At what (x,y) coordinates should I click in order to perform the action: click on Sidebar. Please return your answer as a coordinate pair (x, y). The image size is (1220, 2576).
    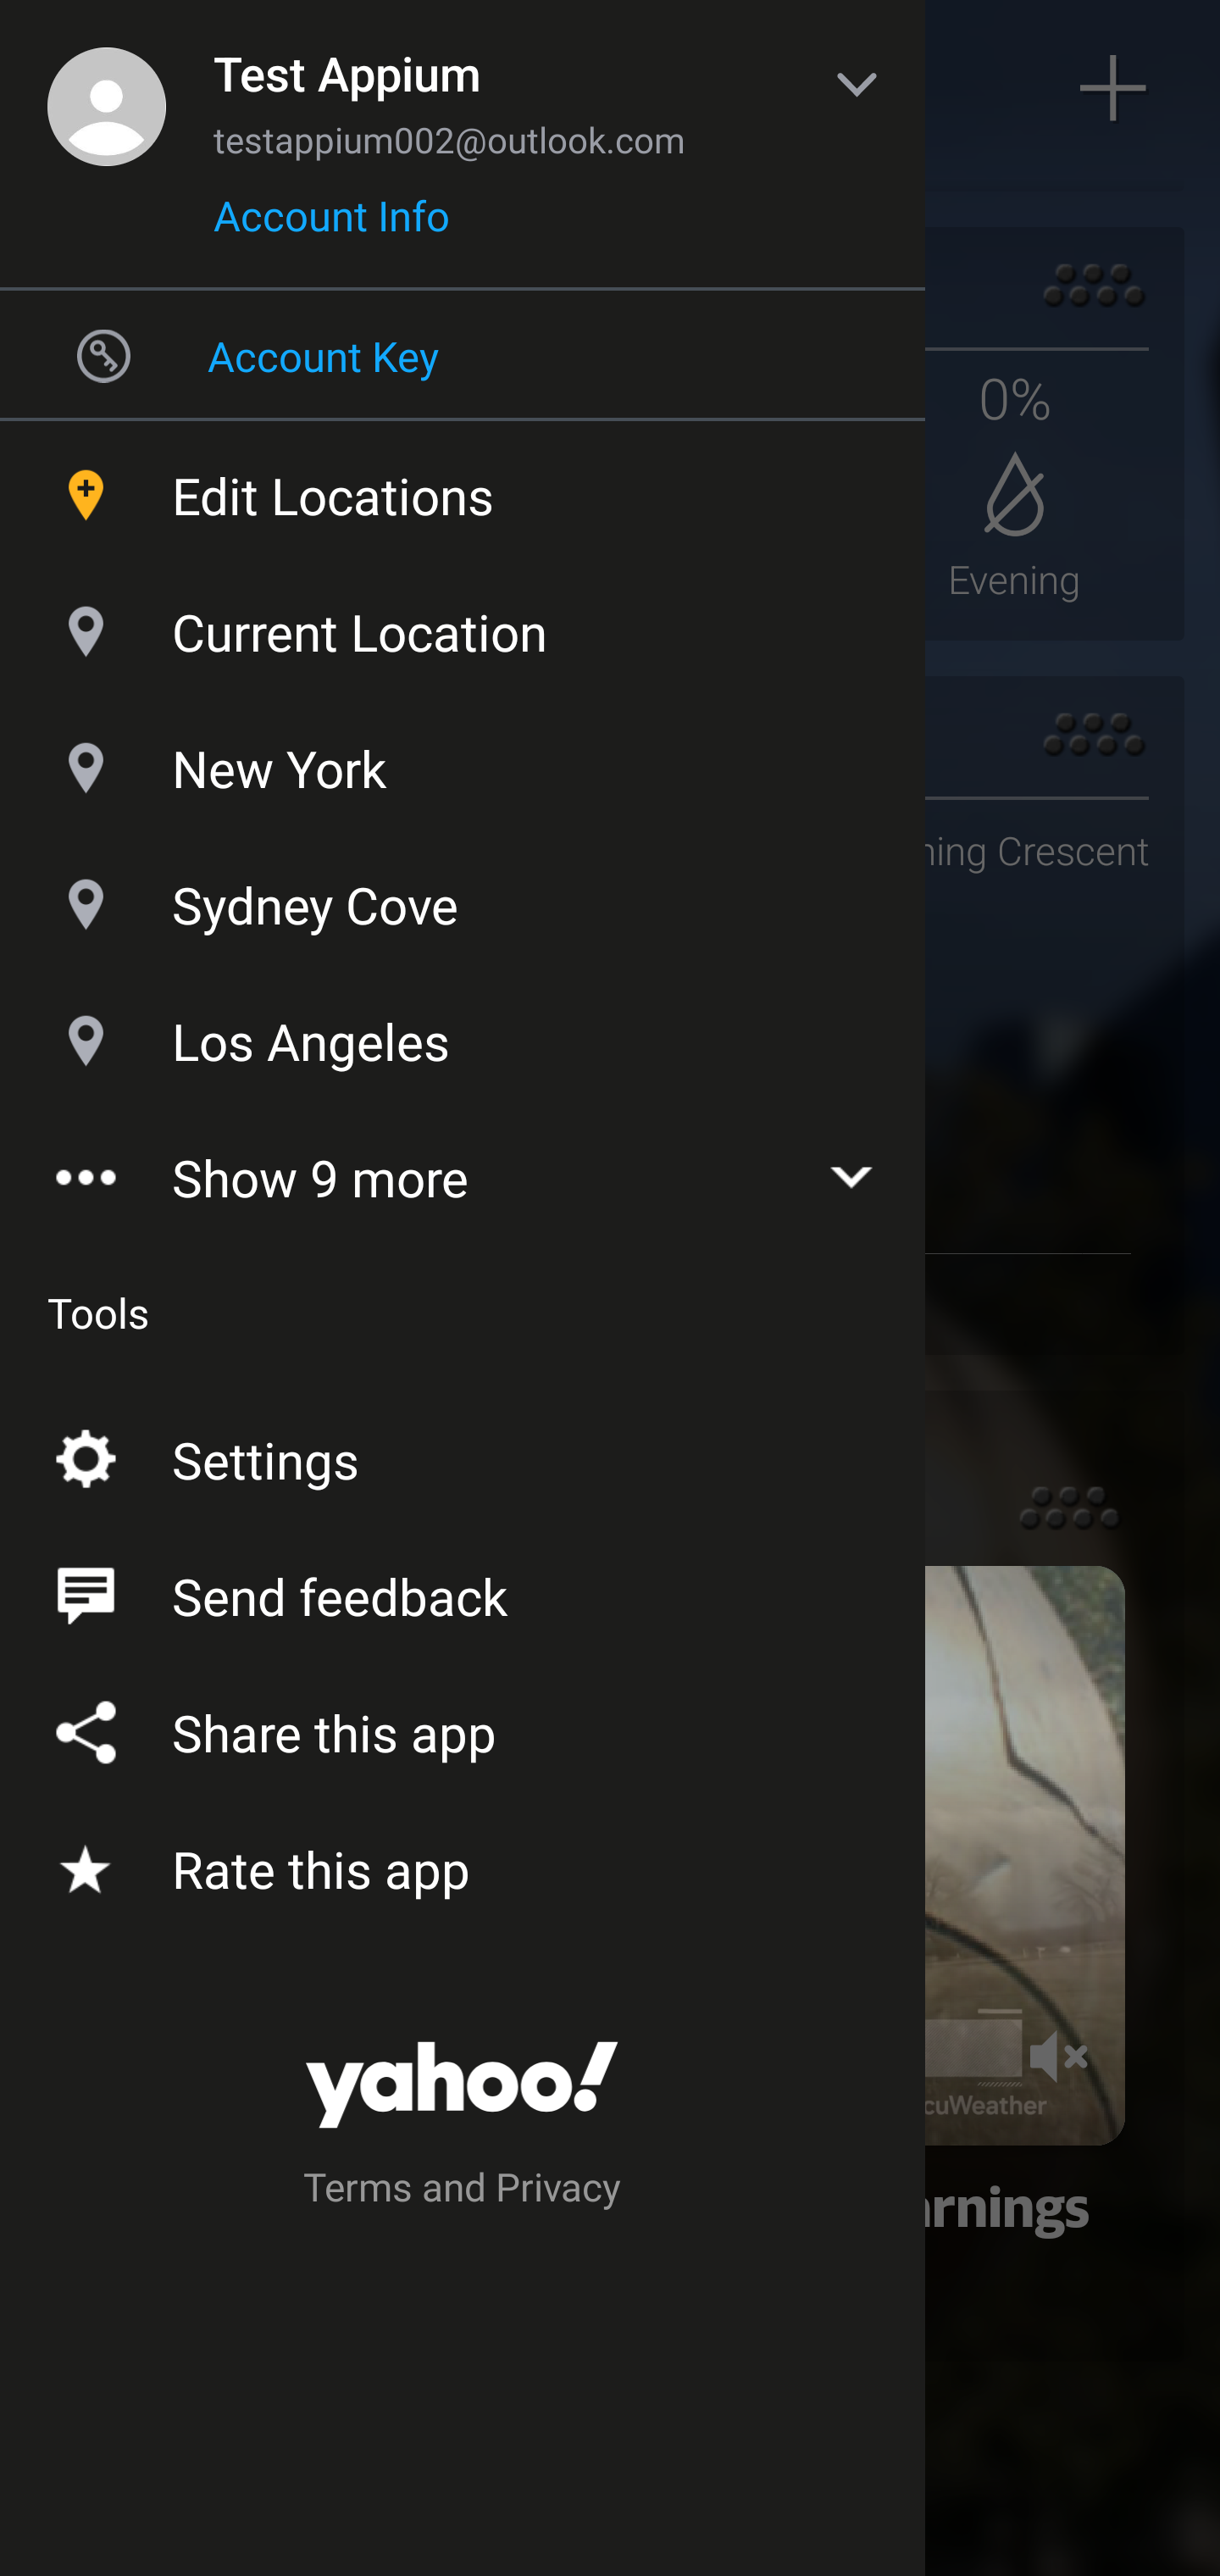
    Looking at the image, I should click on (105, 88).